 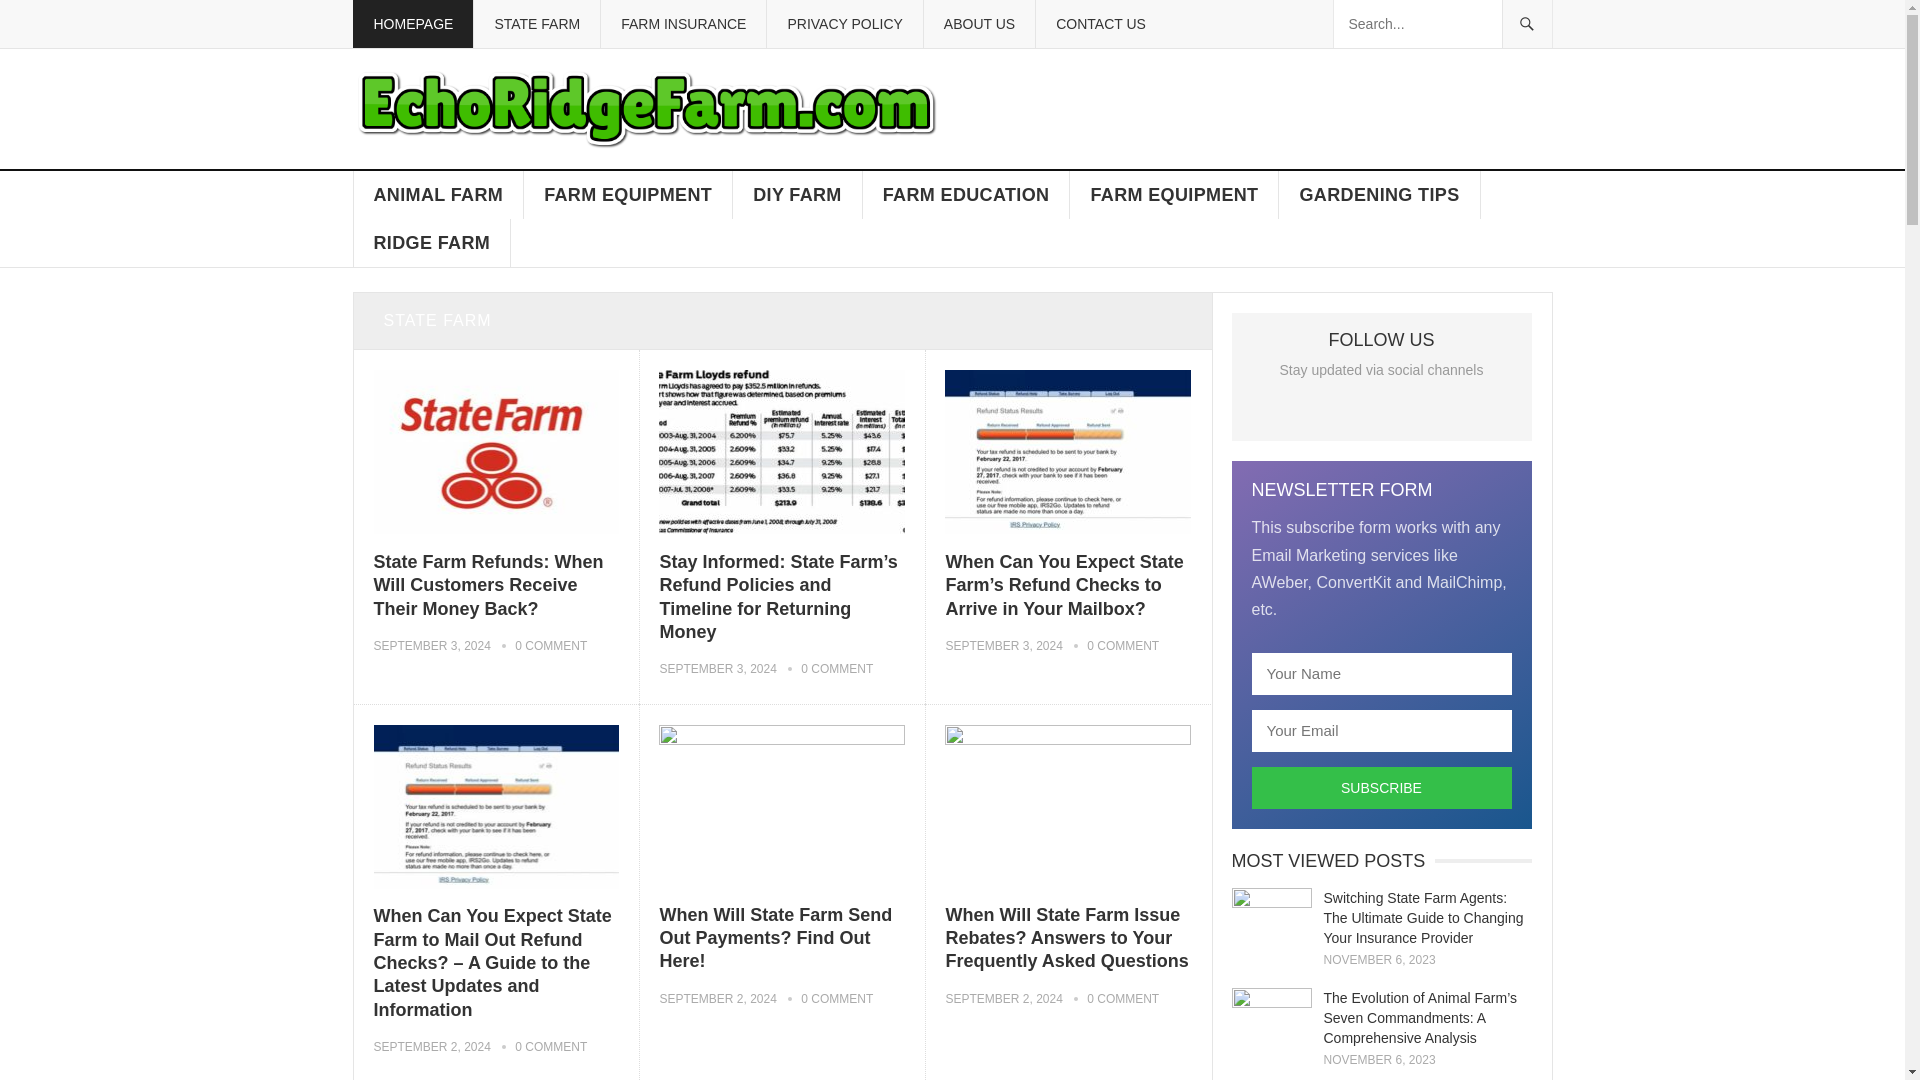 I want to click on HOMEPAGE, so click(x=412, y=24).